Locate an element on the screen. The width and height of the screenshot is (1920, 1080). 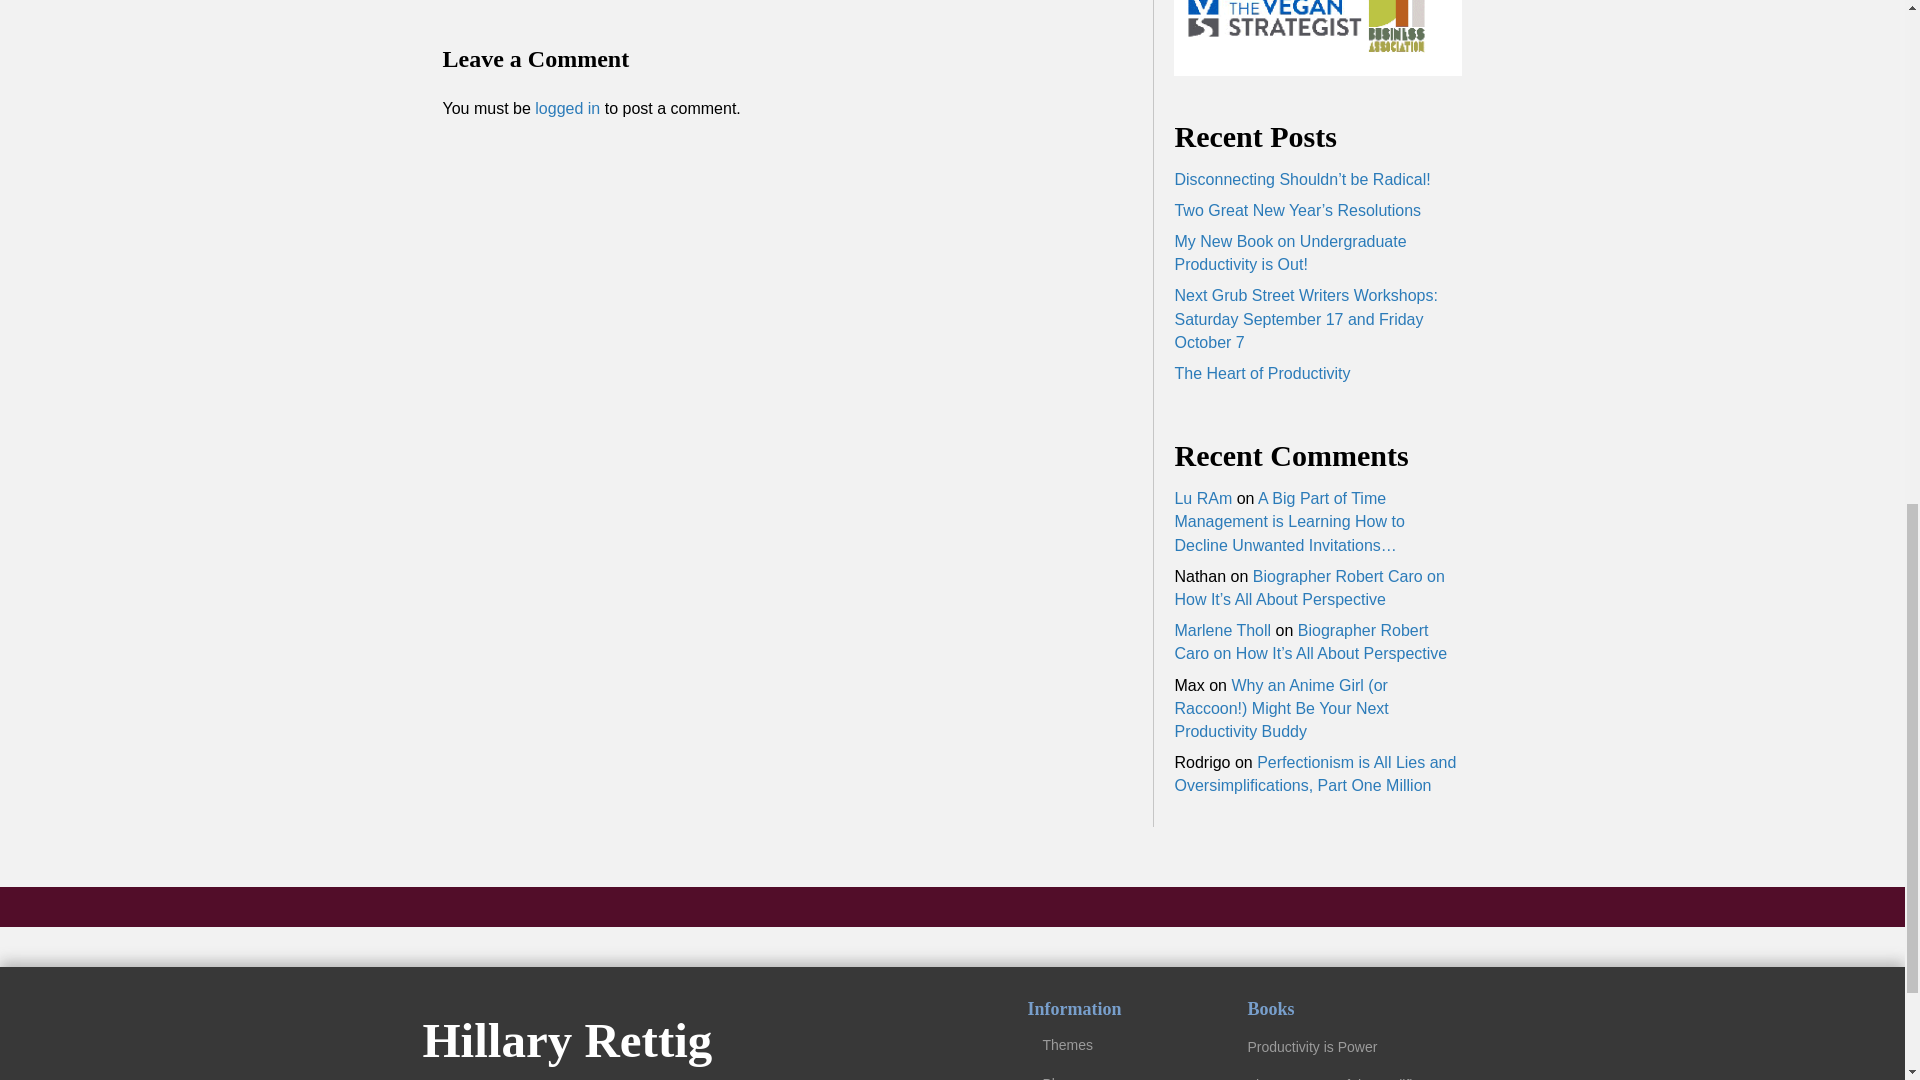
Lu RAm is located at coordinates (1202, 498).